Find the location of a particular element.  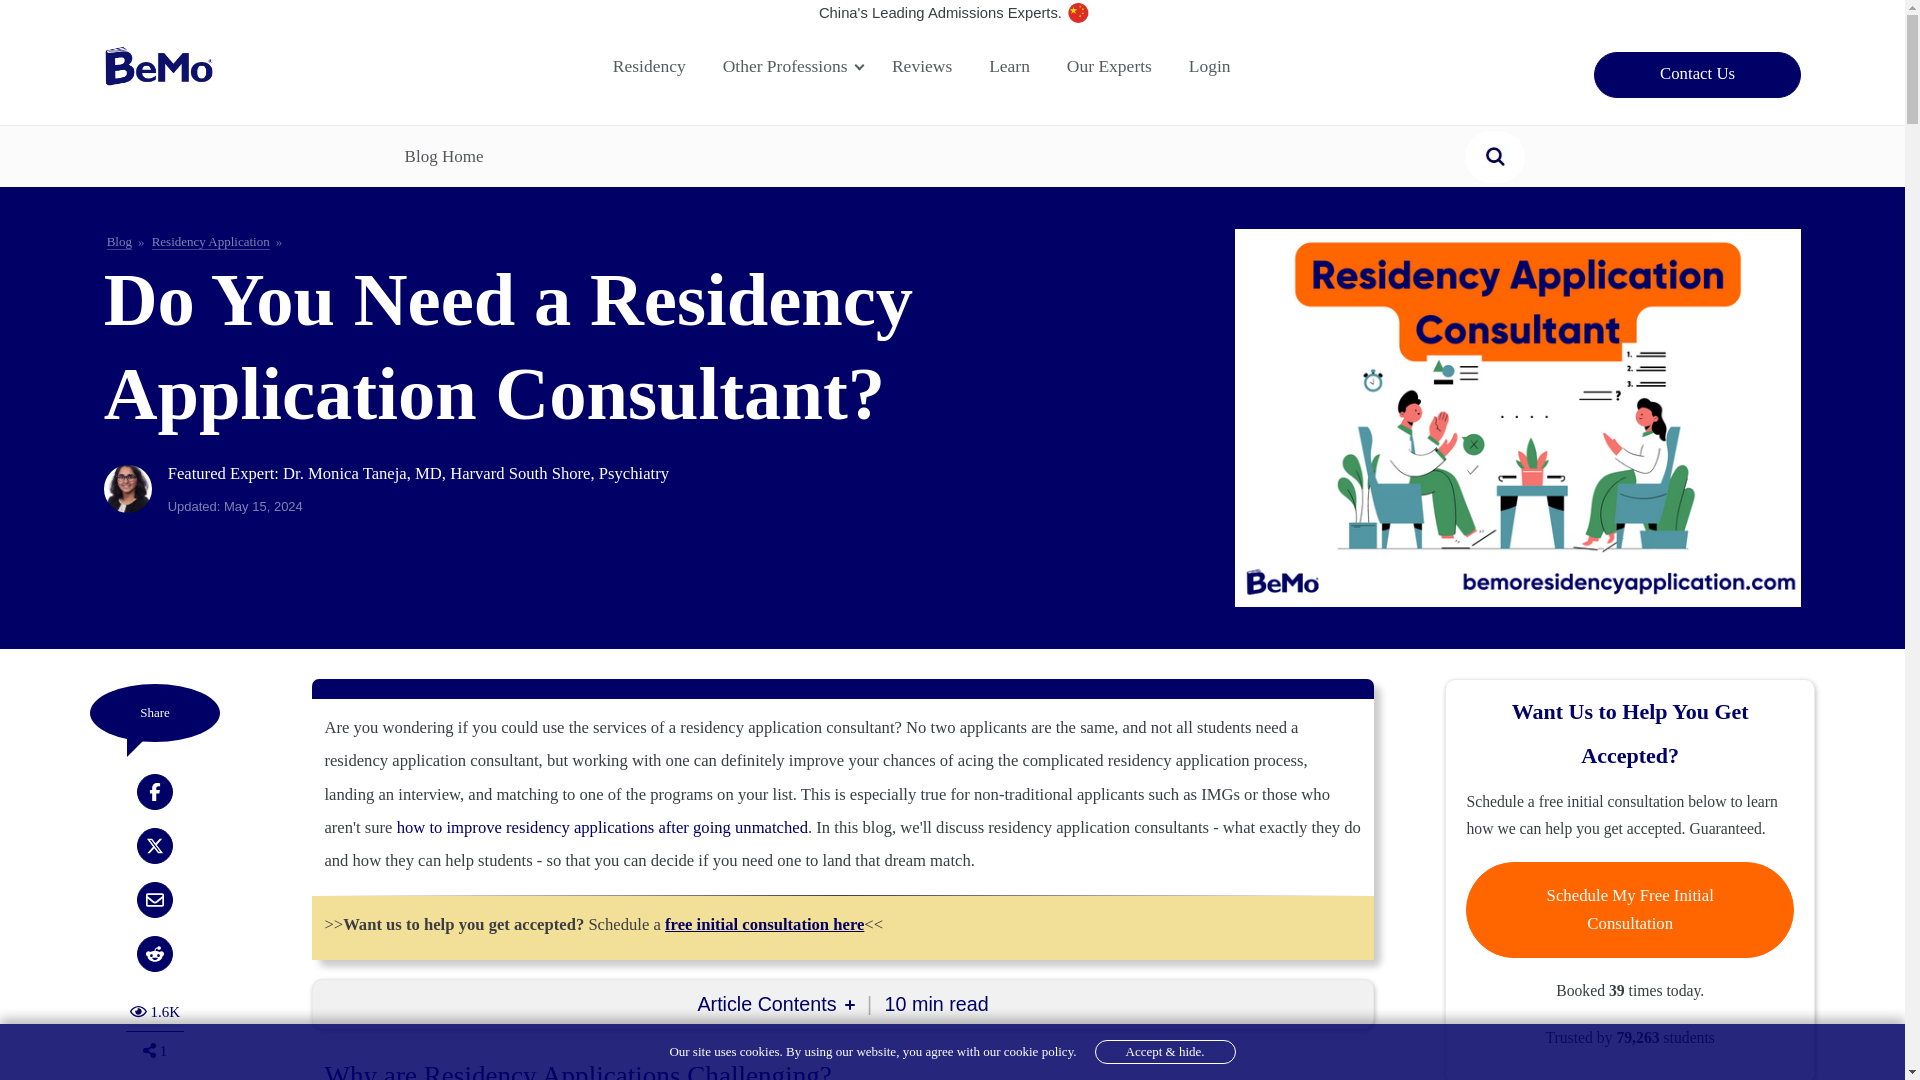

free initial consultation here is located at coordinates (764, 924).